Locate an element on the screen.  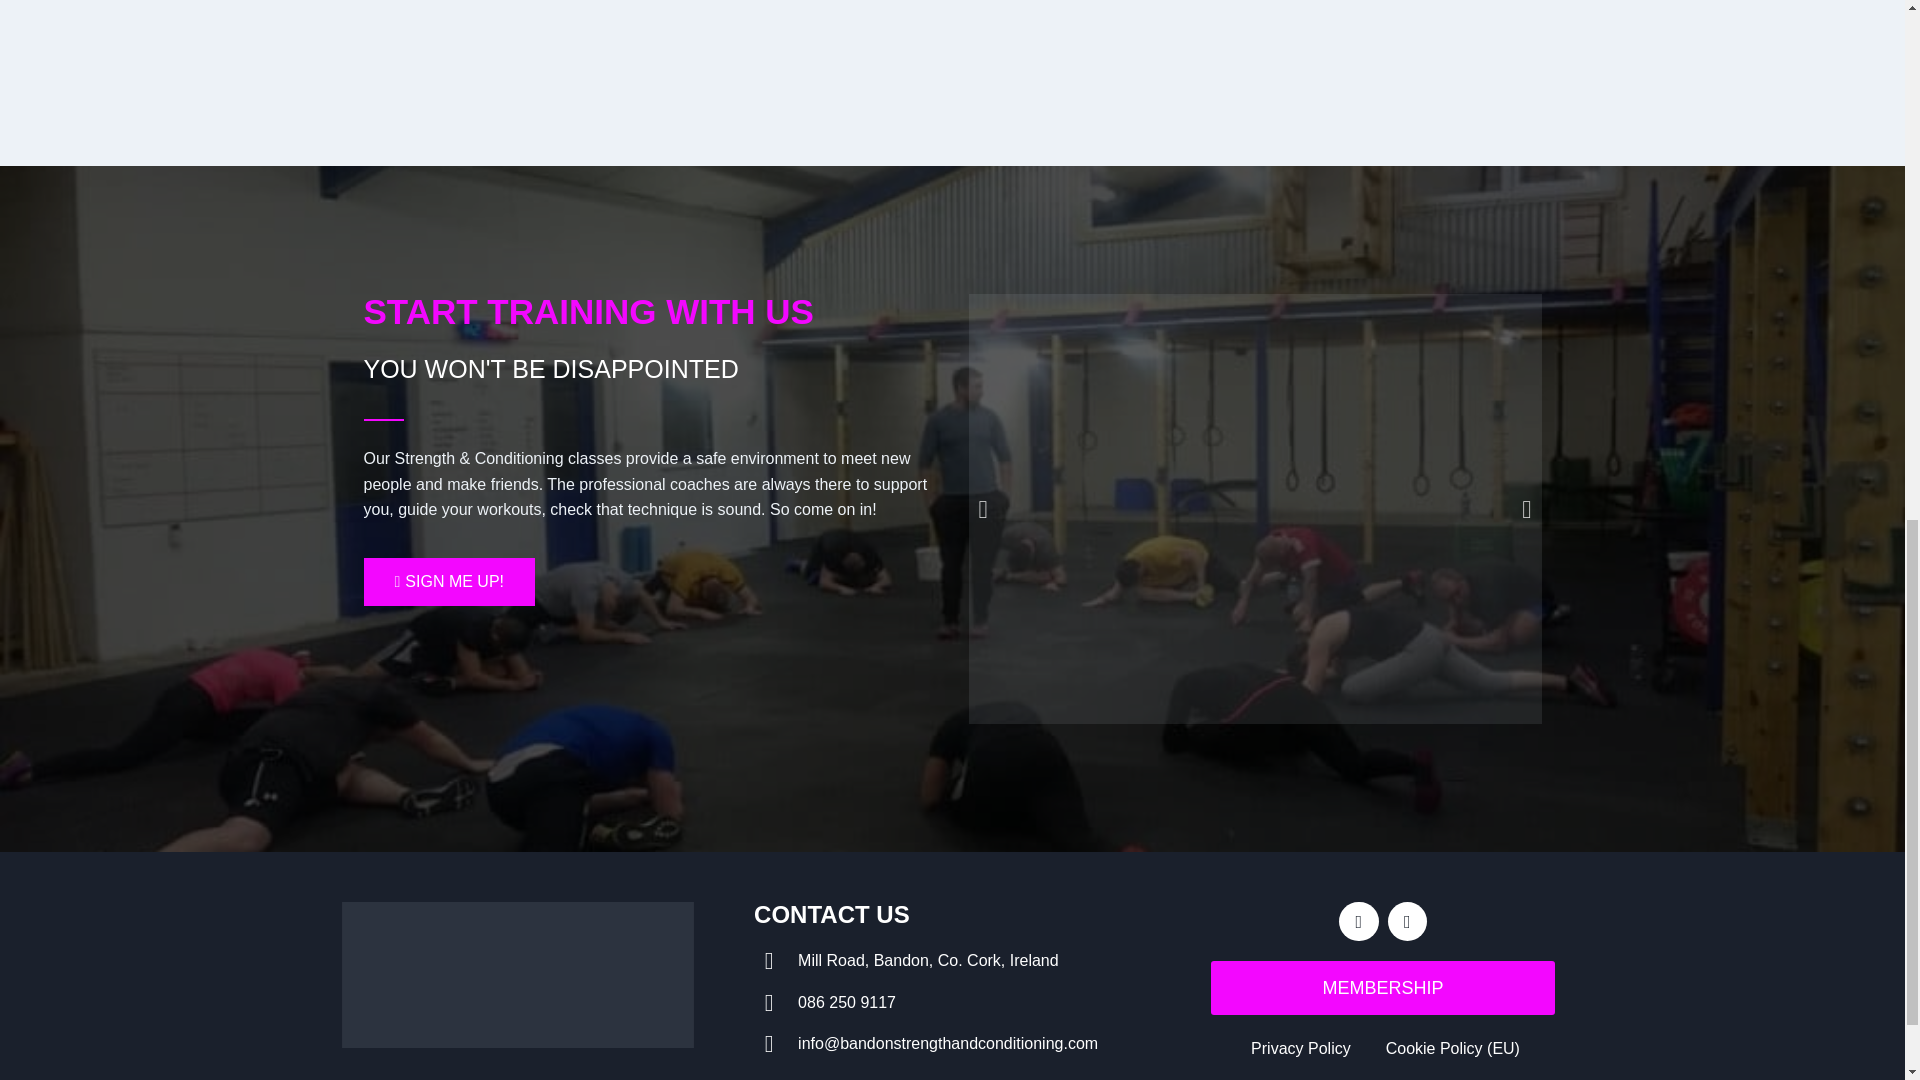
MEMBERSHIP is located at coordinates (1383, 988).